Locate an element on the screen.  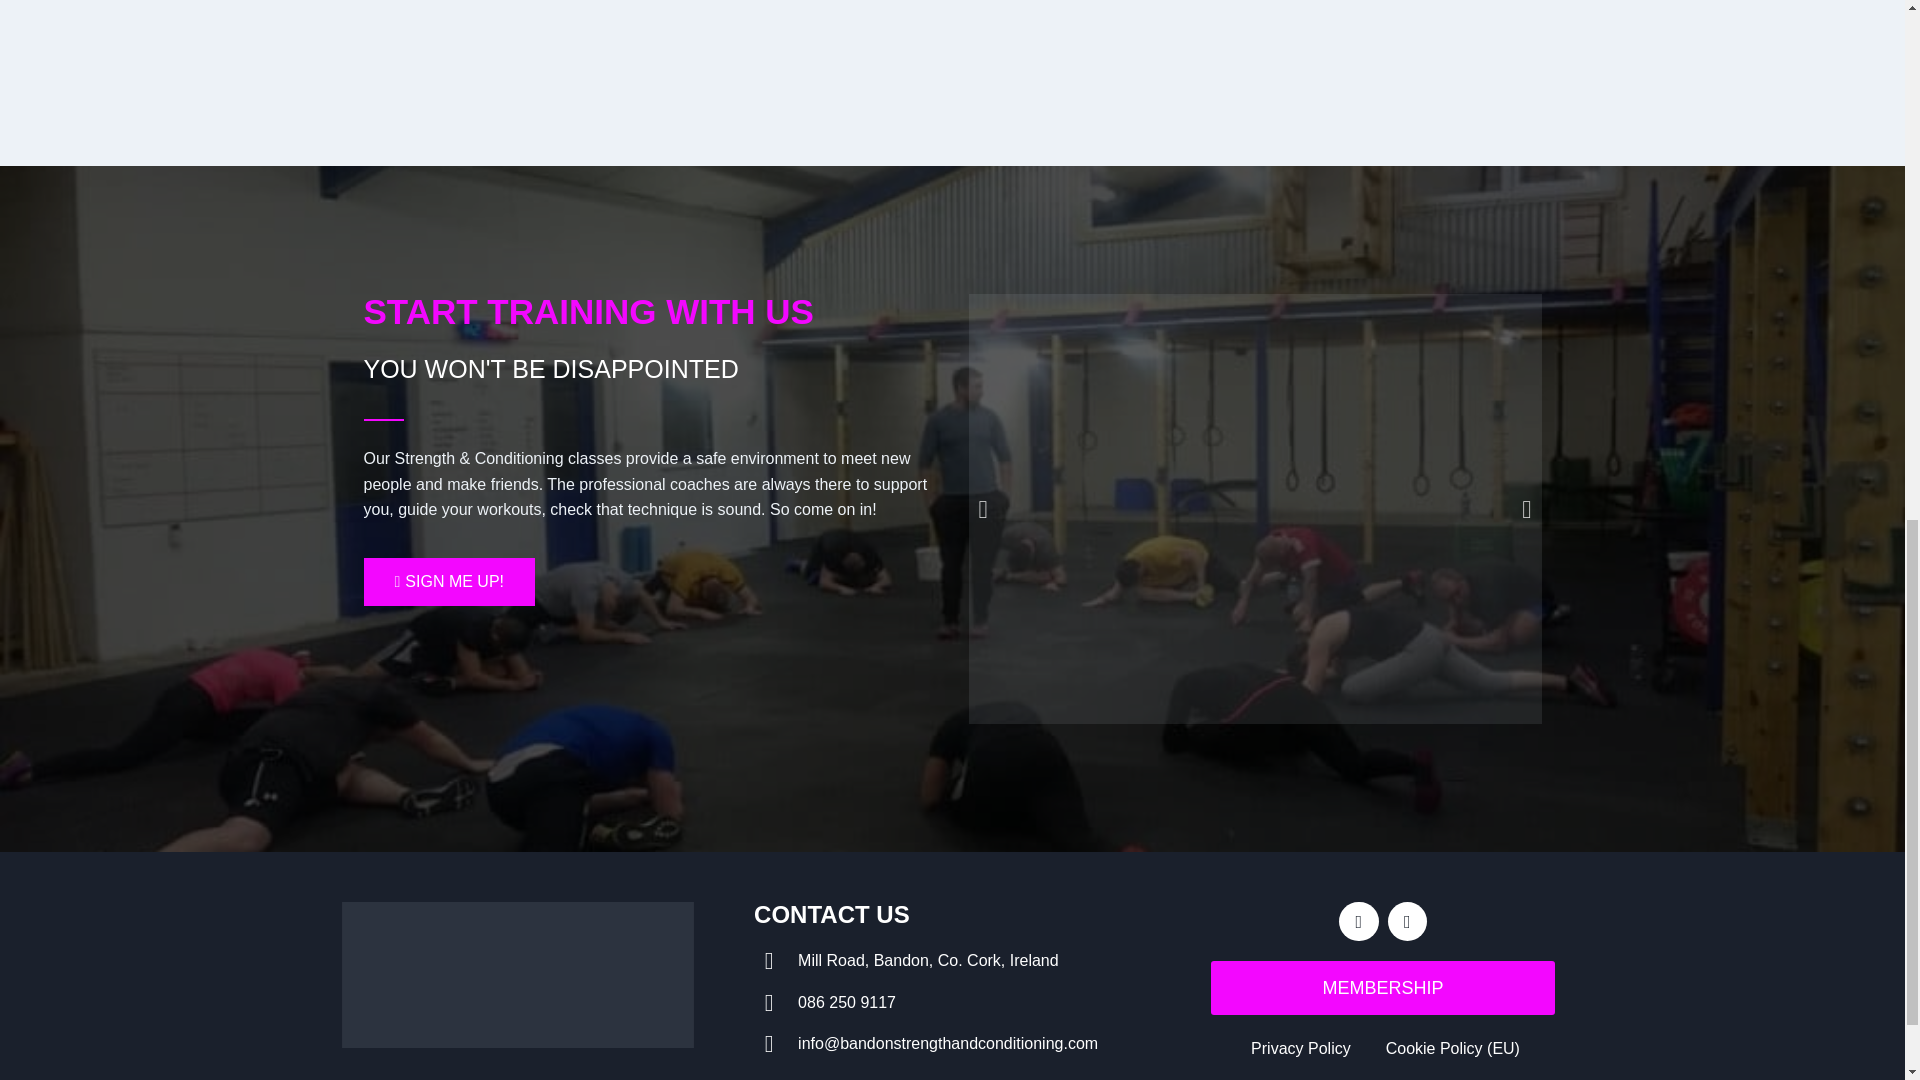
MEMBERSHIP is located at coordinates (1383, 988).